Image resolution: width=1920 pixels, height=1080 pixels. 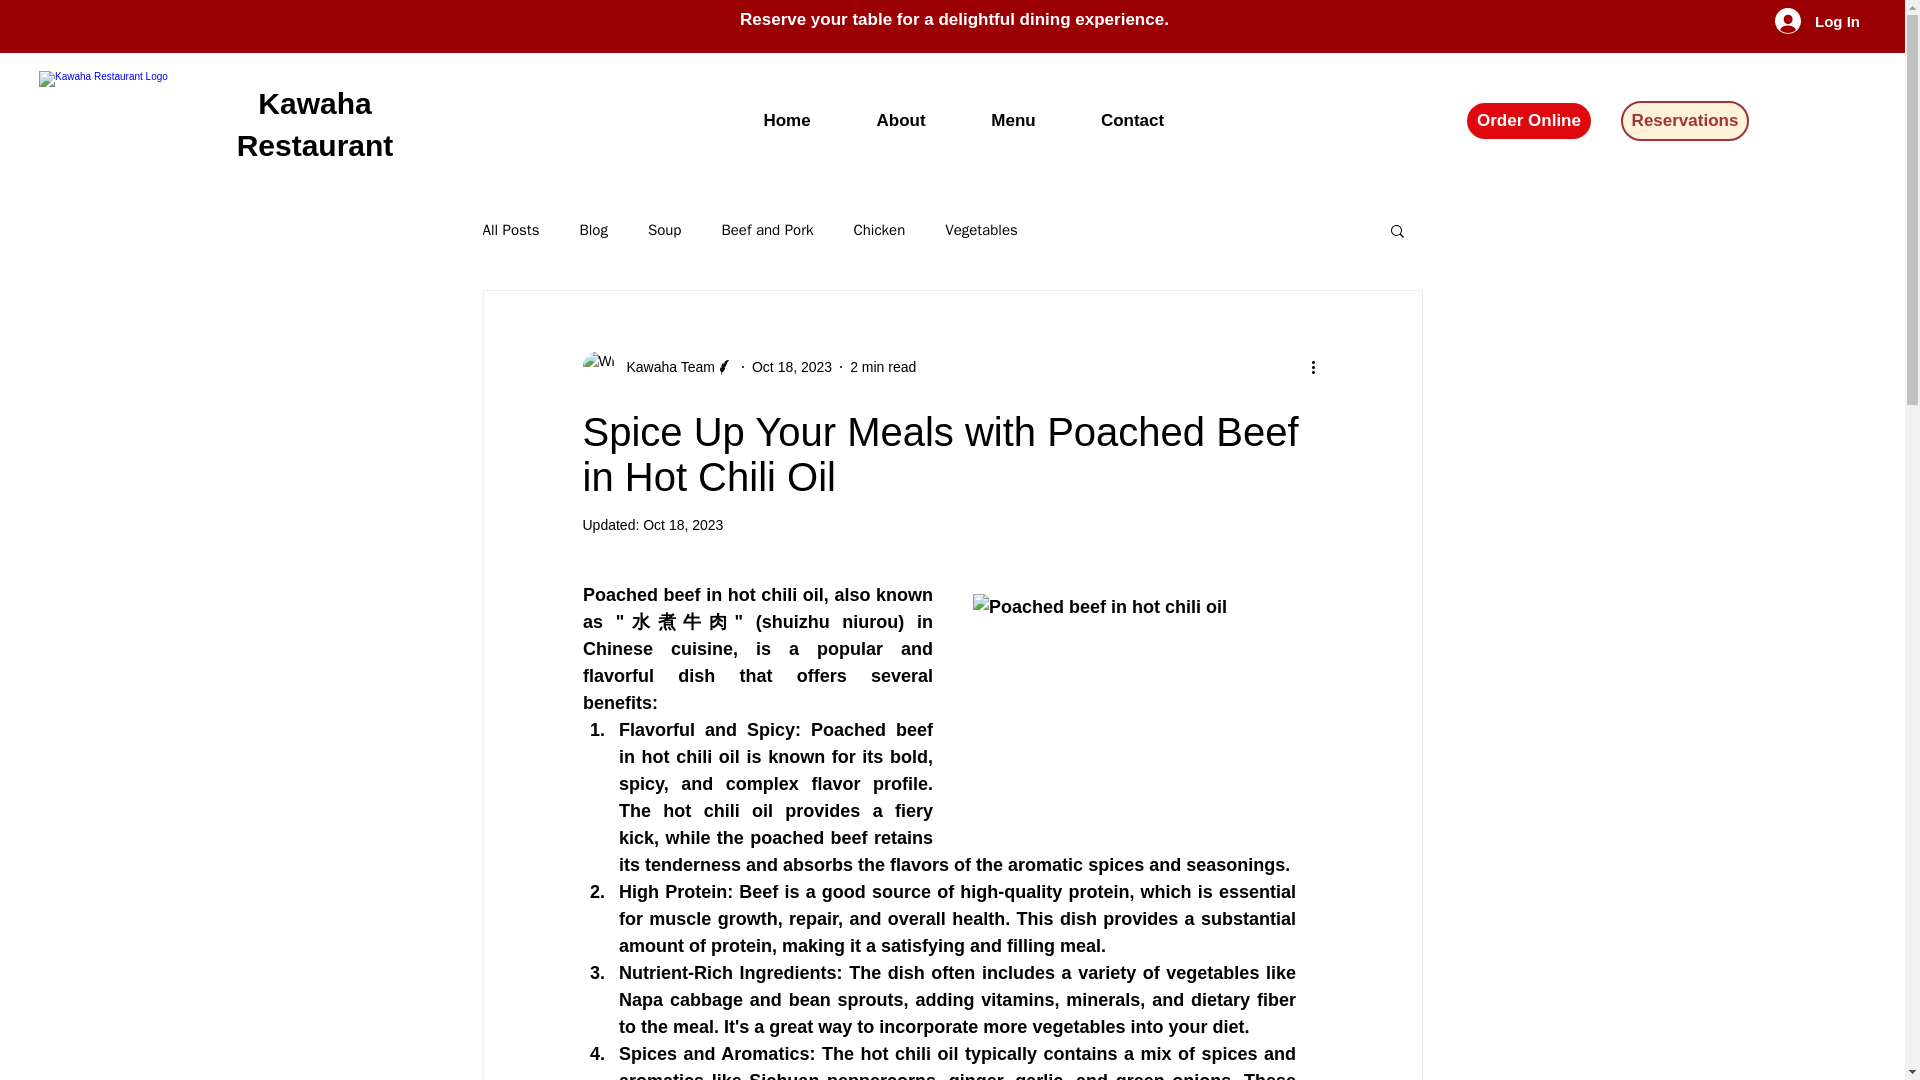 What do you see at coordinates (980, 229) in the screenshot?
I see `Vegetables` at bounding box center [980, 229].